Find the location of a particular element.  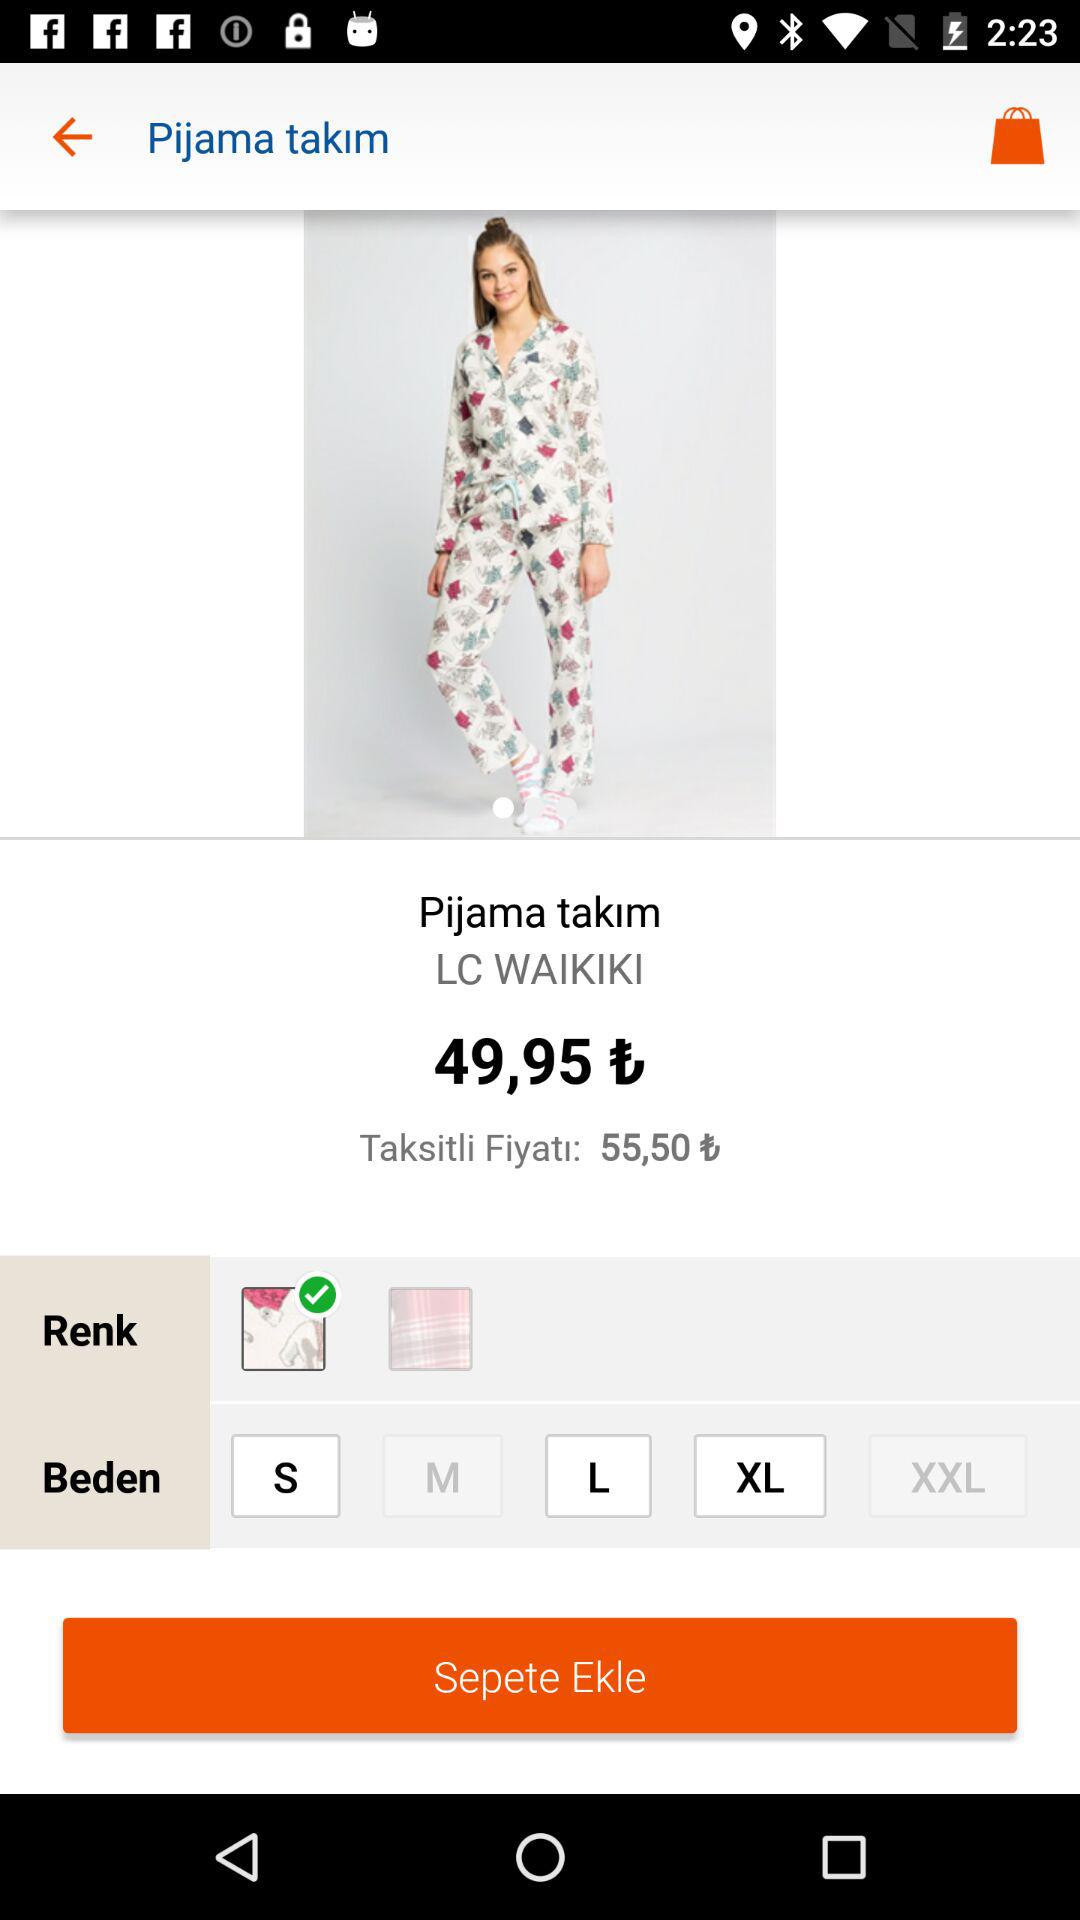

press the icon to the right of beden icon is located at coordinates (285, 1475).